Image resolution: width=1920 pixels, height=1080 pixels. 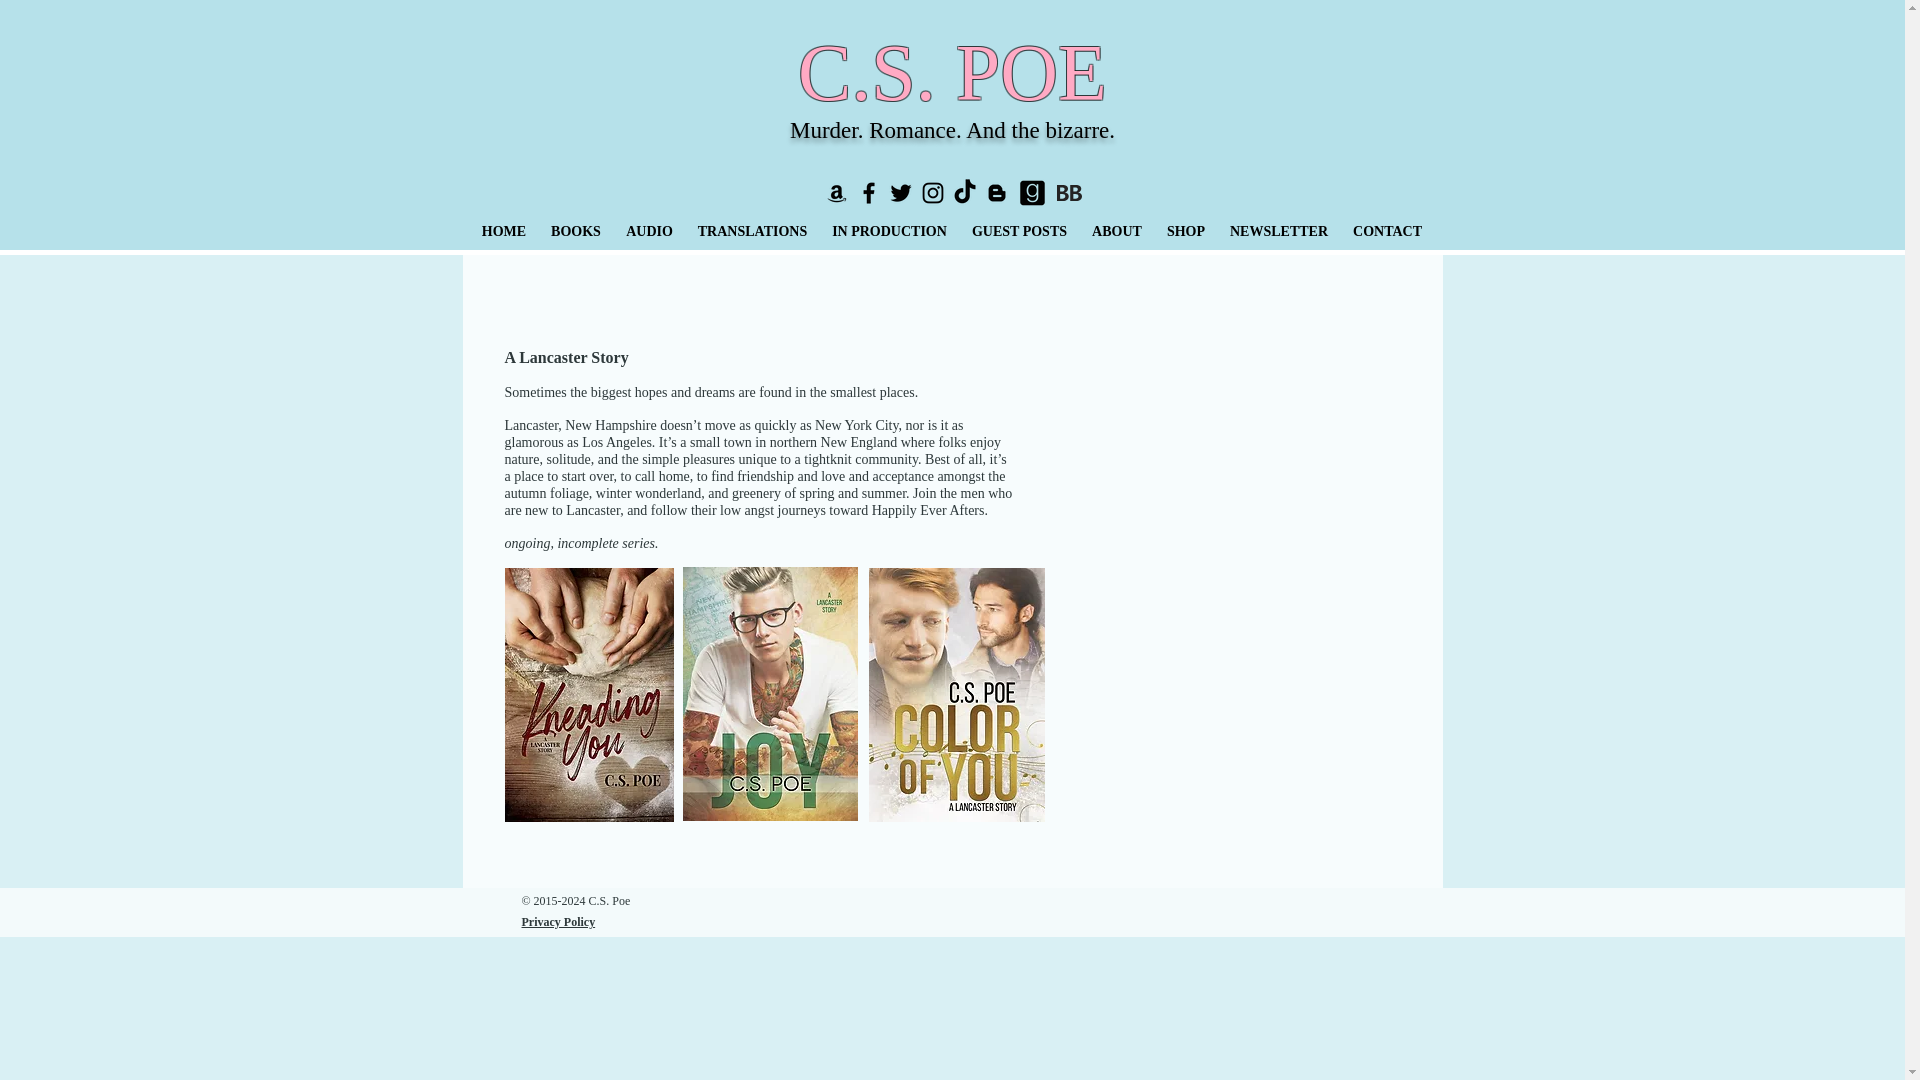 I want to click on SHOP, so click(x=1185, y=232).